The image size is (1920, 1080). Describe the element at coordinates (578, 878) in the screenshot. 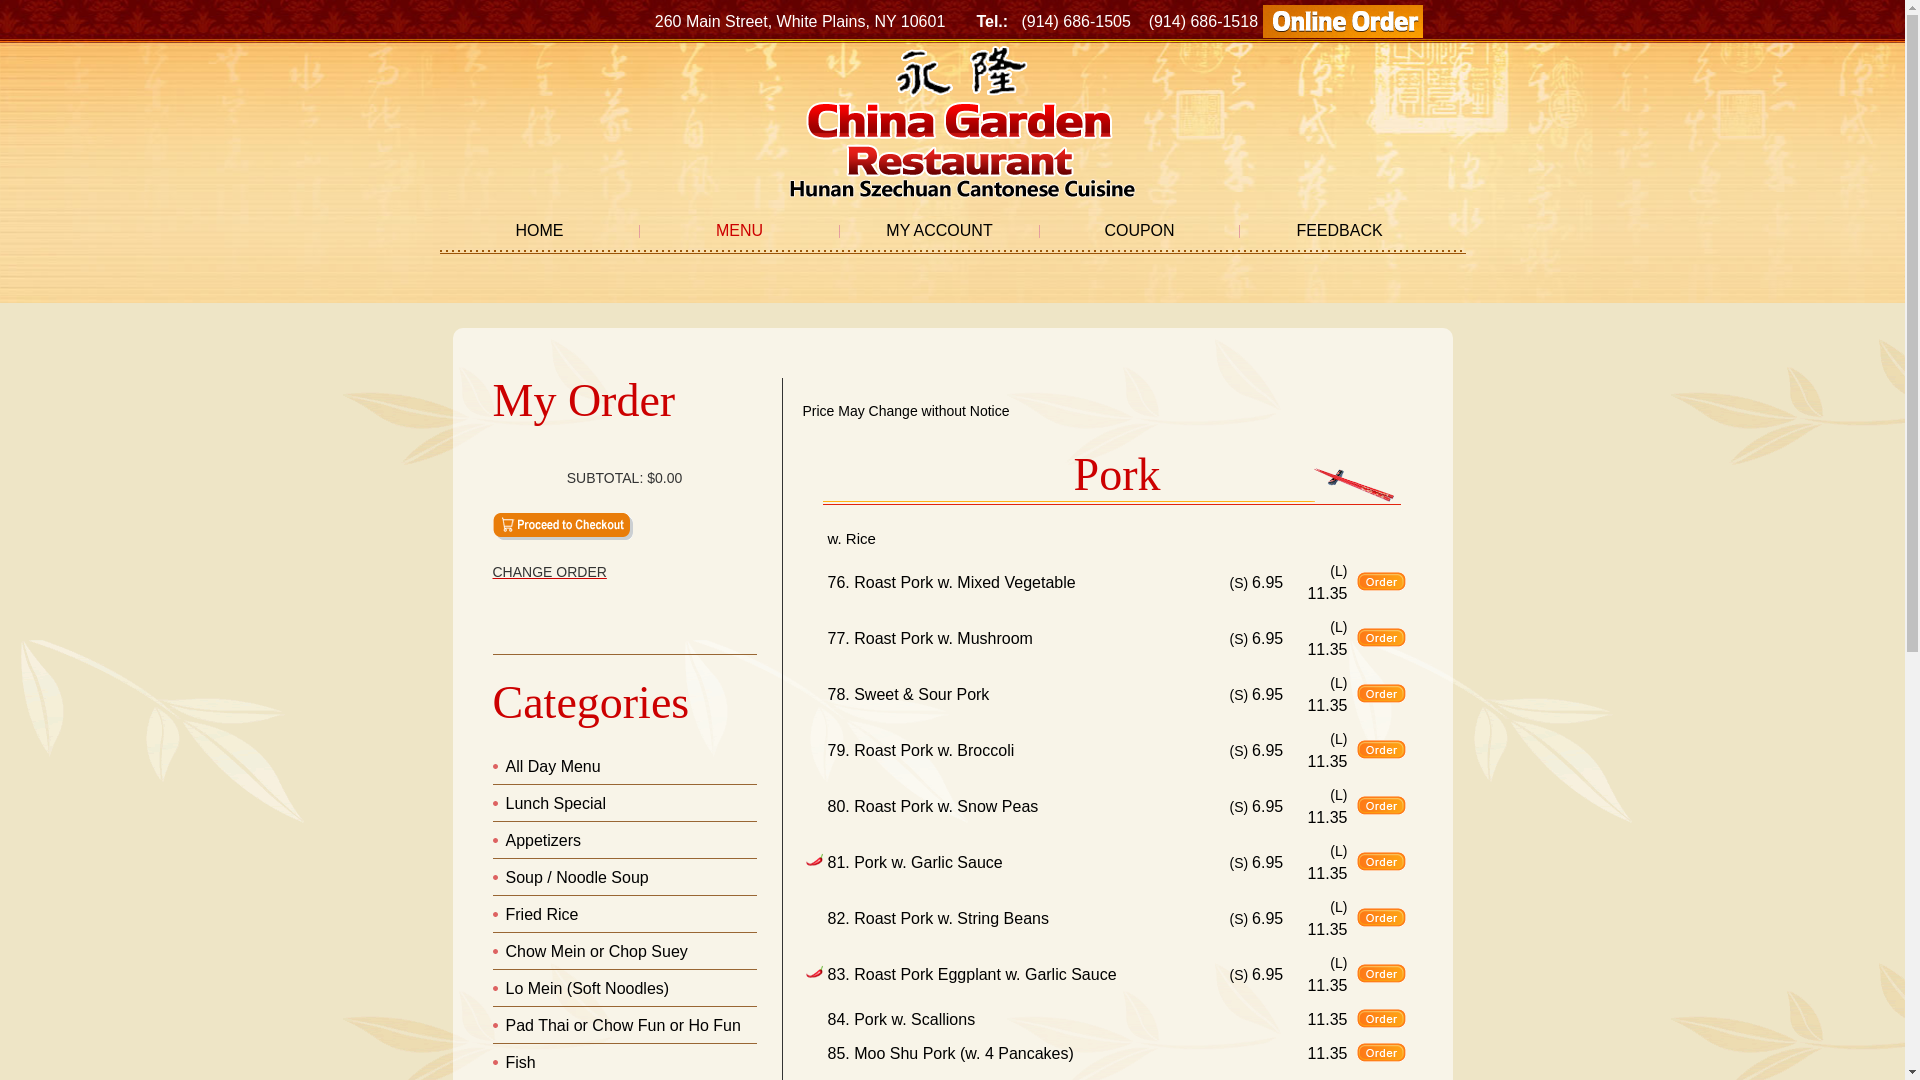

I see `Soup / Noodle Soup` at that location.